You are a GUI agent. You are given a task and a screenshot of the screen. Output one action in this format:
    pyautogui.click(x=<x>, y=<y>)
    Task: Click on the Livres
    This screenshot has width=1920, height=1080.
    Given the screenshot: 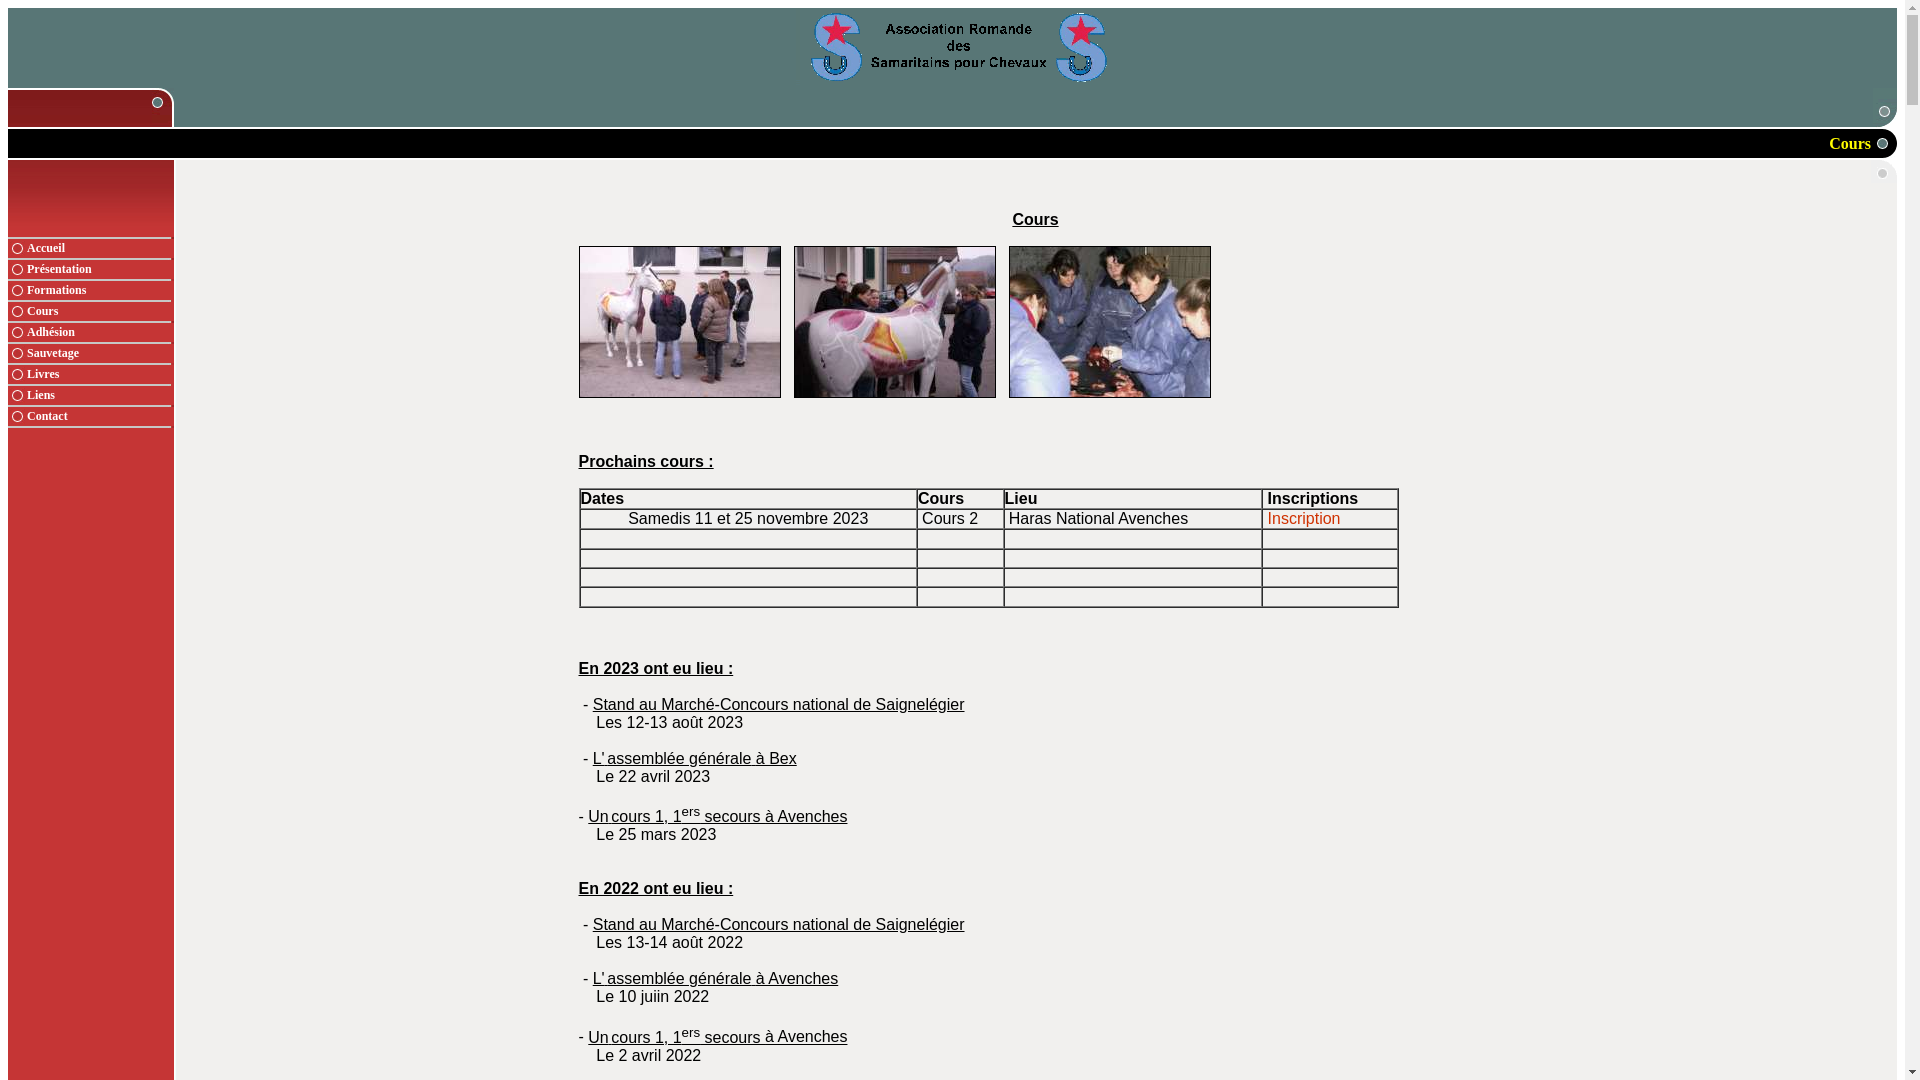 What is the action you would take?
    pyautogui.click(x=100, y=374)
    